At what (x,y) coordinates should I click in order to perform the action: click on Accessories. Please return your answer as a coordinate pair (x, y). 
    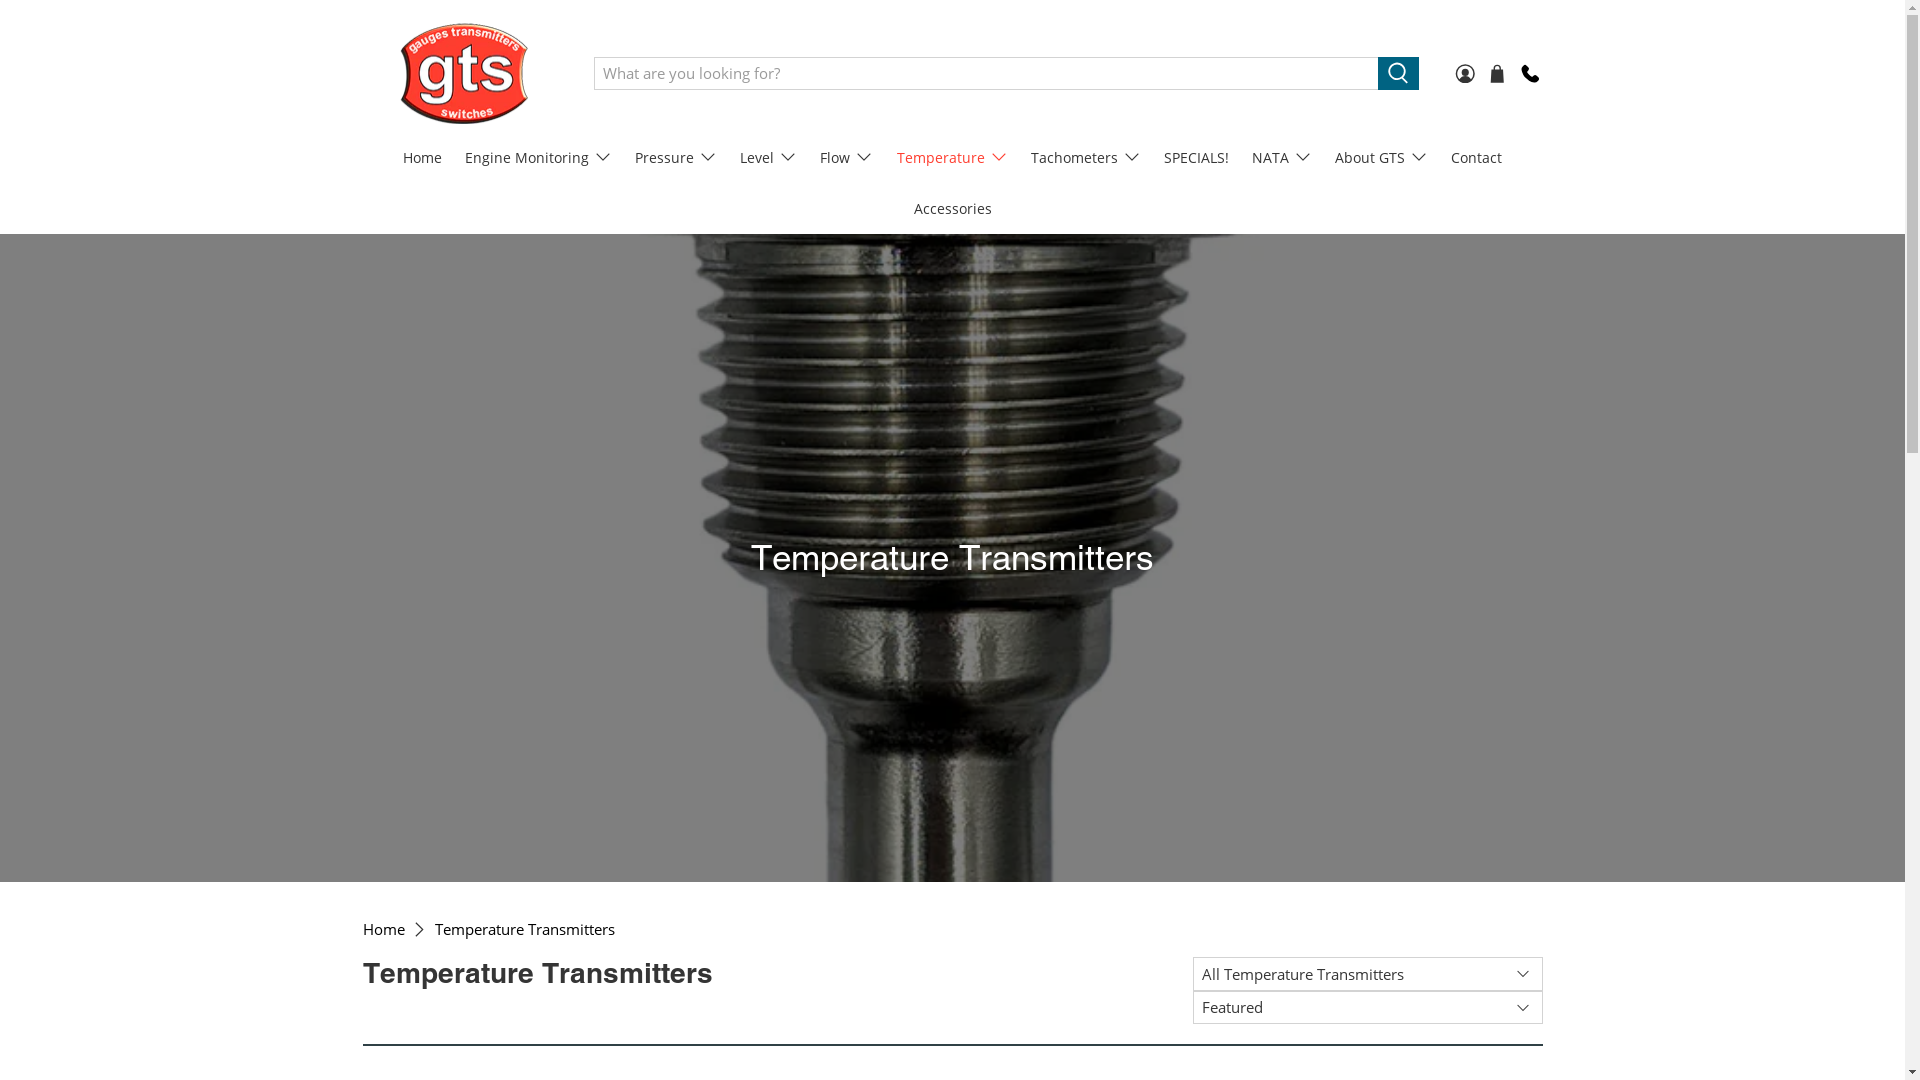
    Looking at the image, I should click on (952, 208).